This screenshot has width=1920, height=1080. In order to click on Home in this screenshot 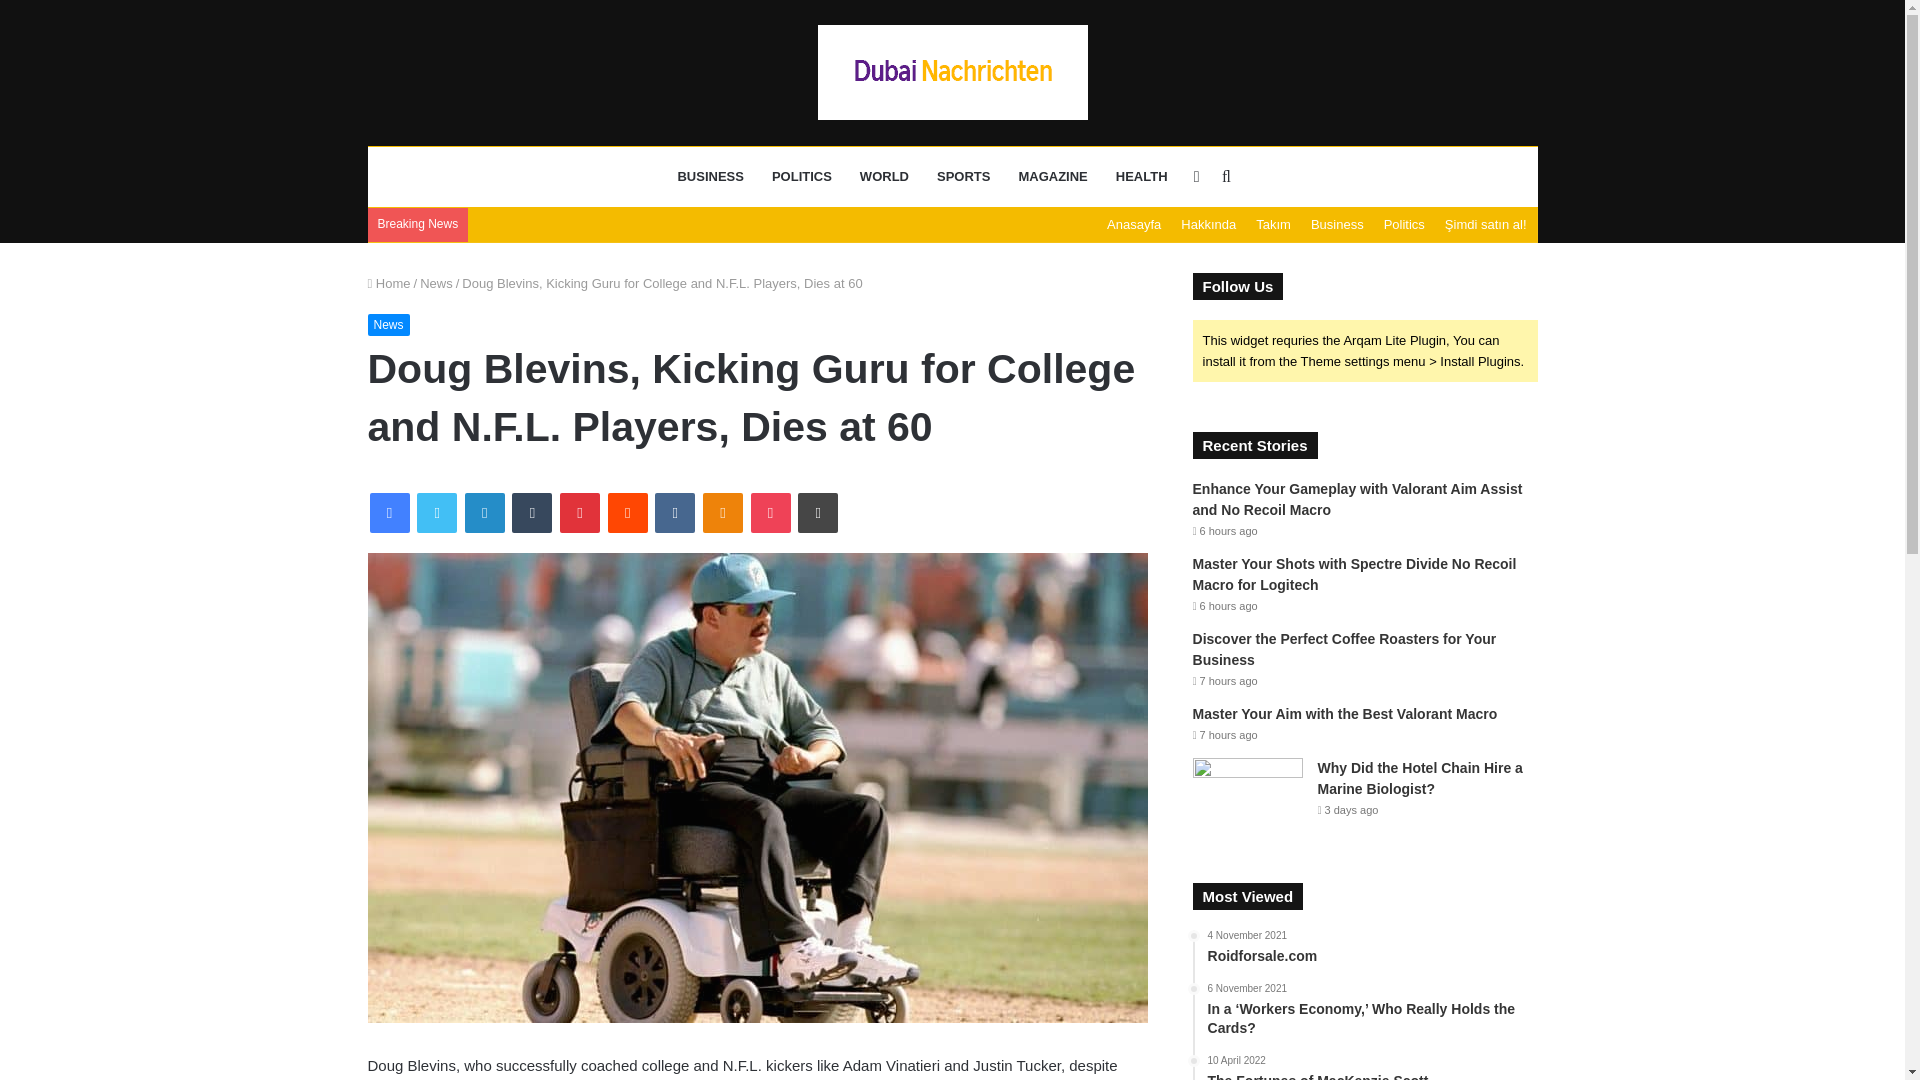, I will do `click(389, 283)`.